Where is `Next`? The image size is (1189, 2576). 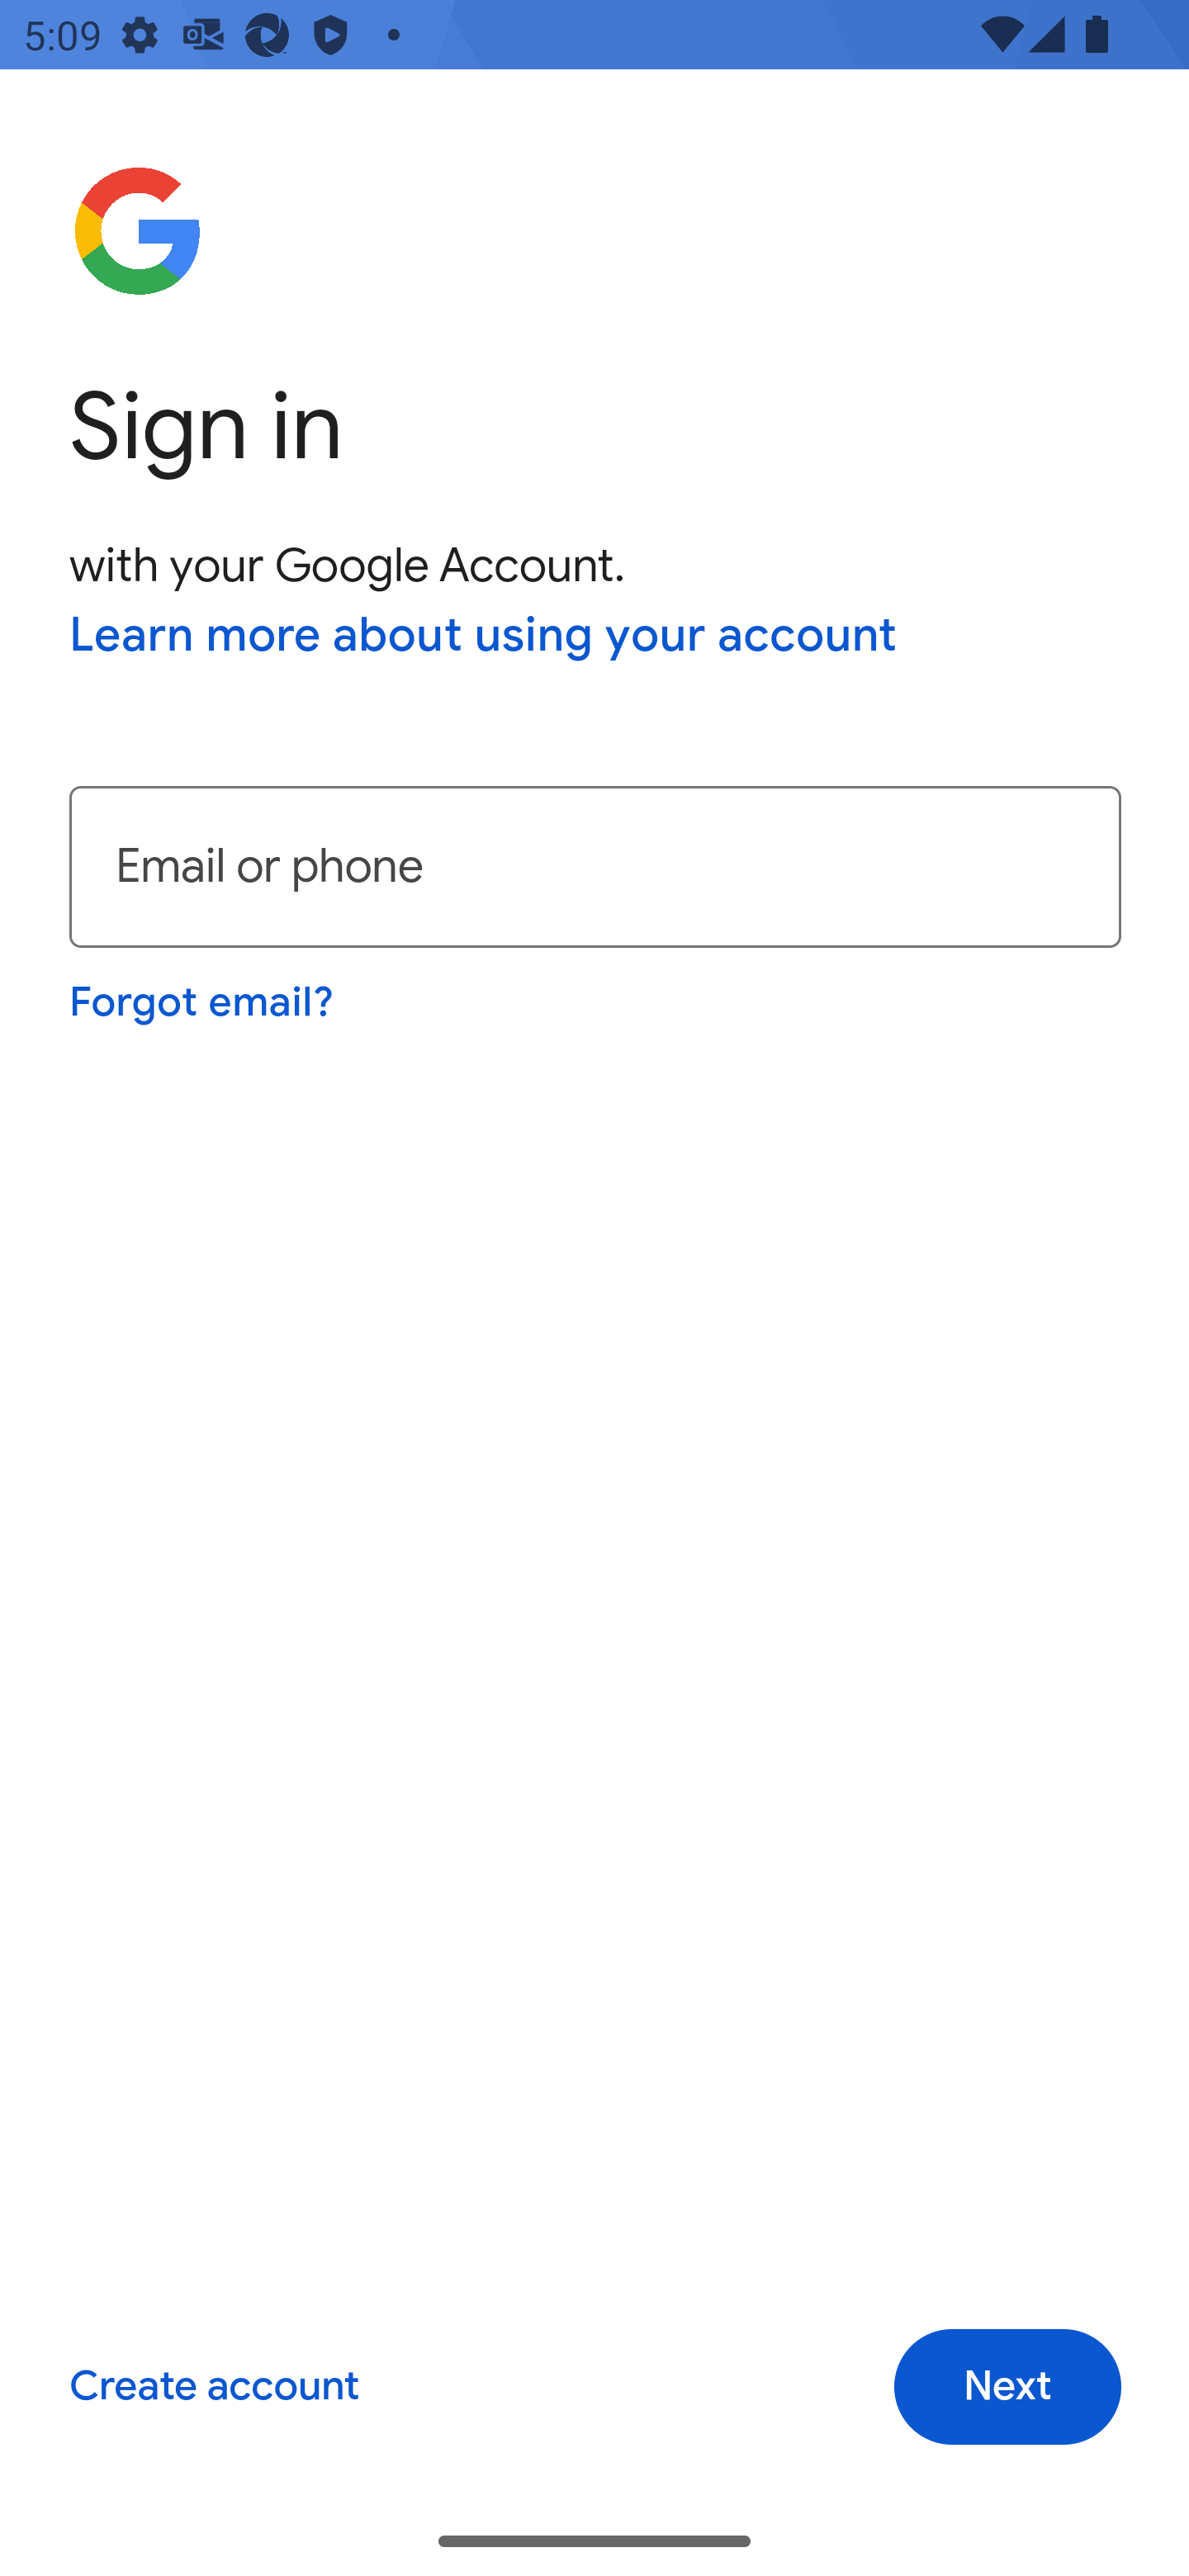
Next is located at coordinates (1007, 2388).